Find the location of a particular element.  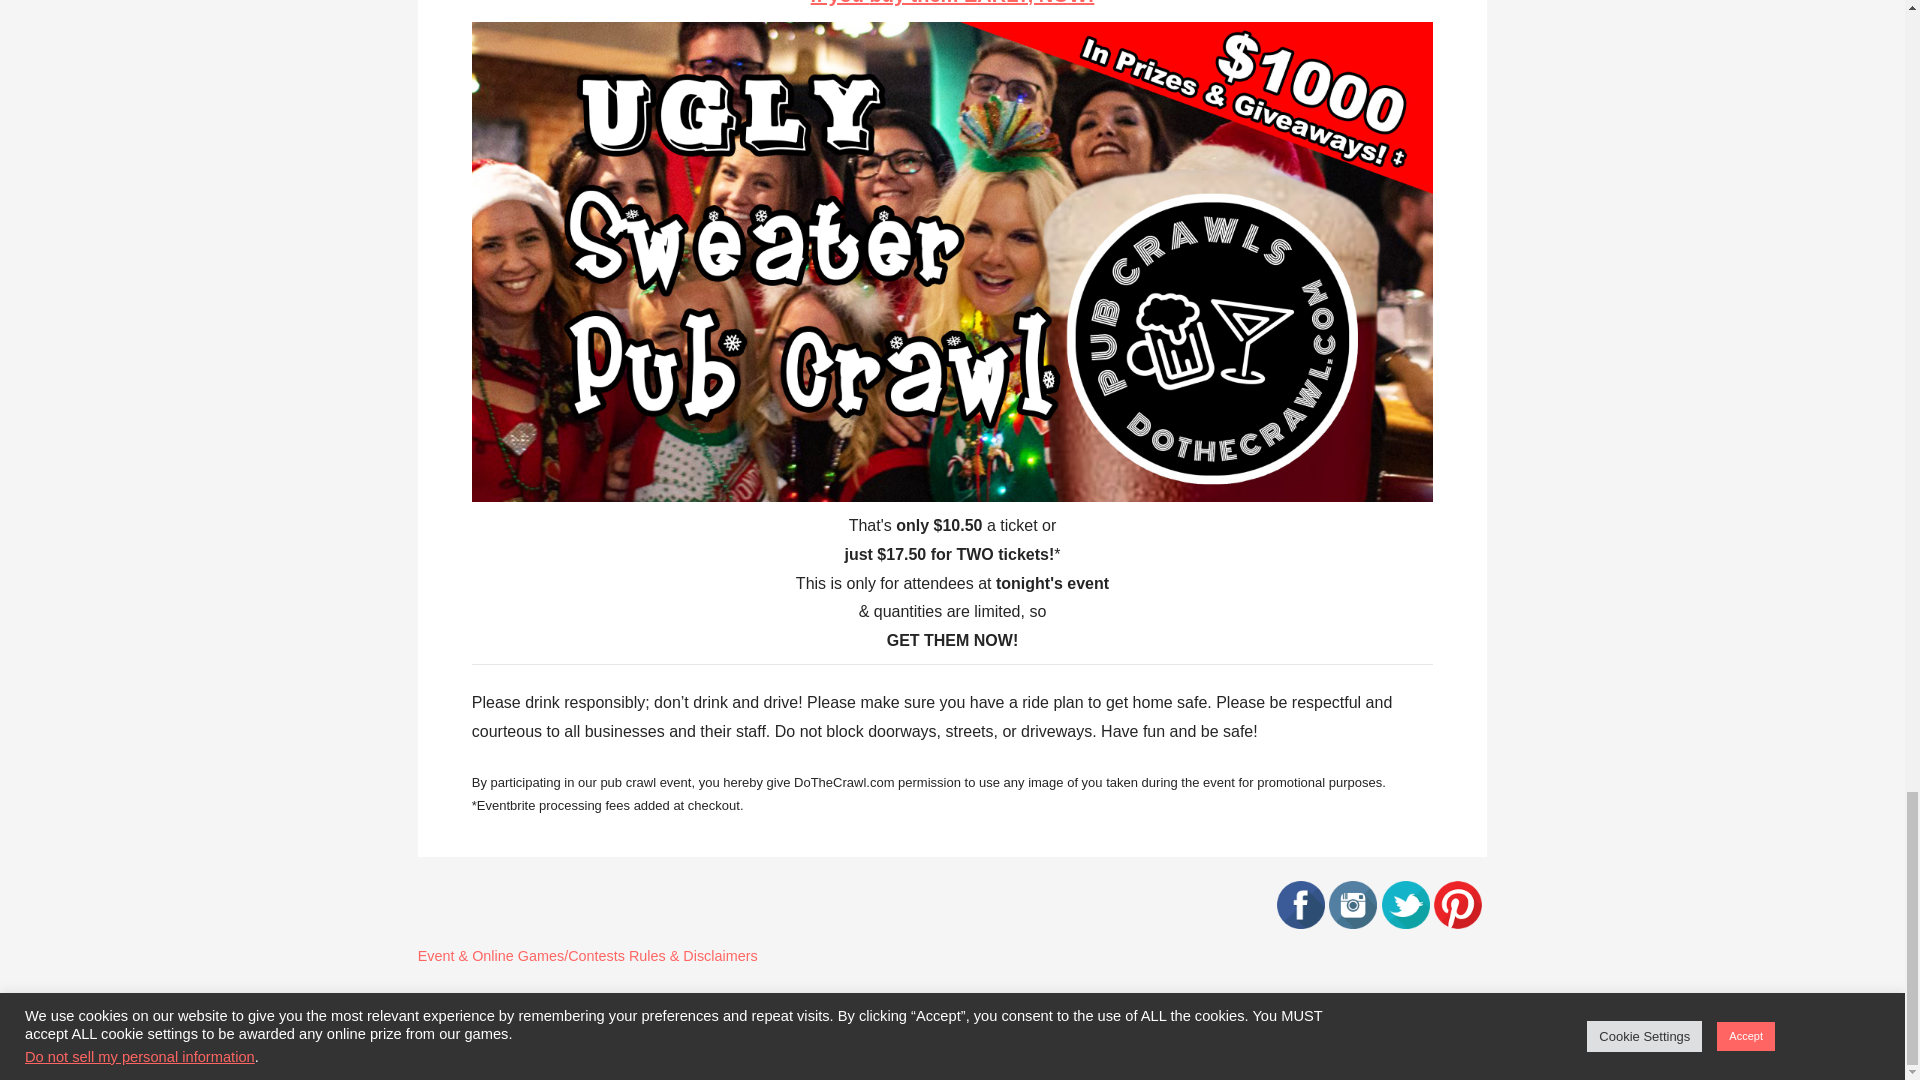

Follow us on Facebook is located at coordinates (1300, 923).